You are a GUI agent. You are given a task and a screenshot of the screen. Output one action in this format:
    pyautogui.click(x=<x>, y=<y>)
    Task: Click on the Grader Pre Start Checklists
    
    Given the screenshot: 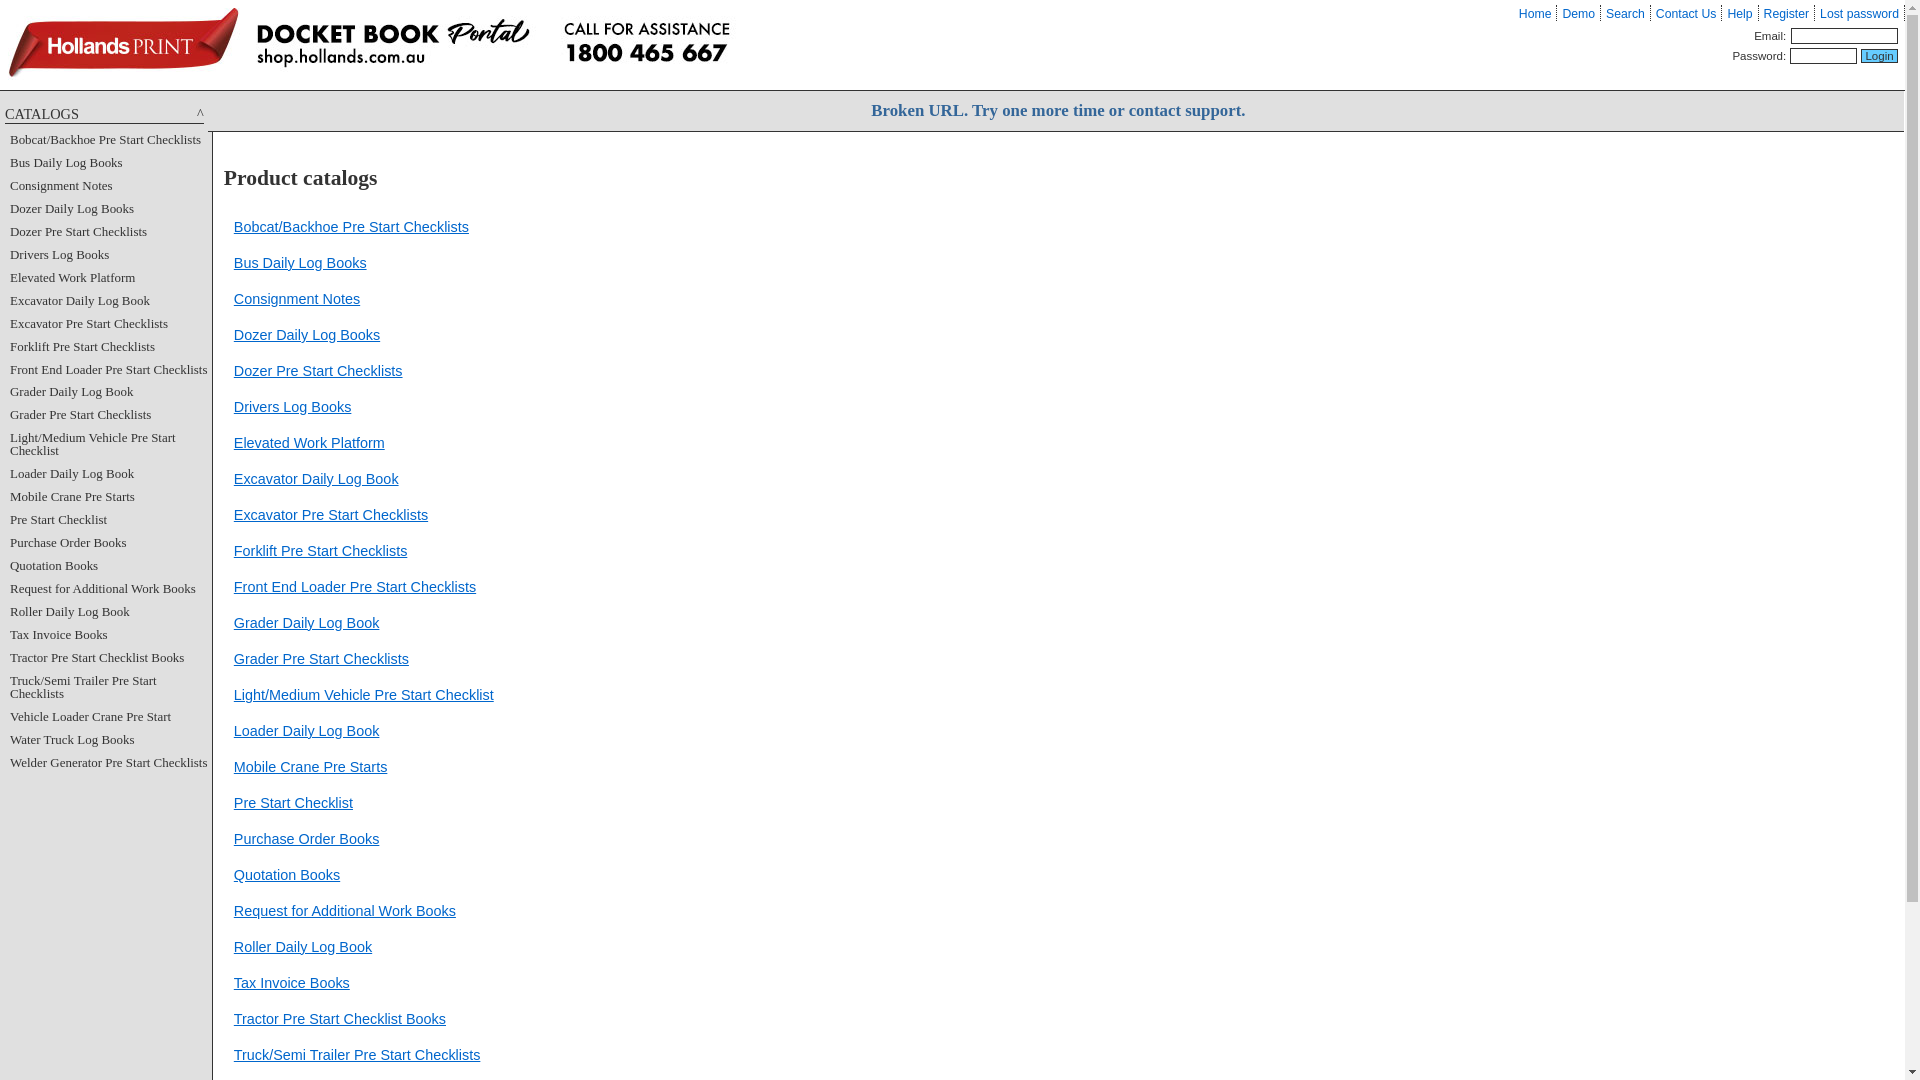 What is the action you would take?
    pyautogui.click(x=322, y=659)
    